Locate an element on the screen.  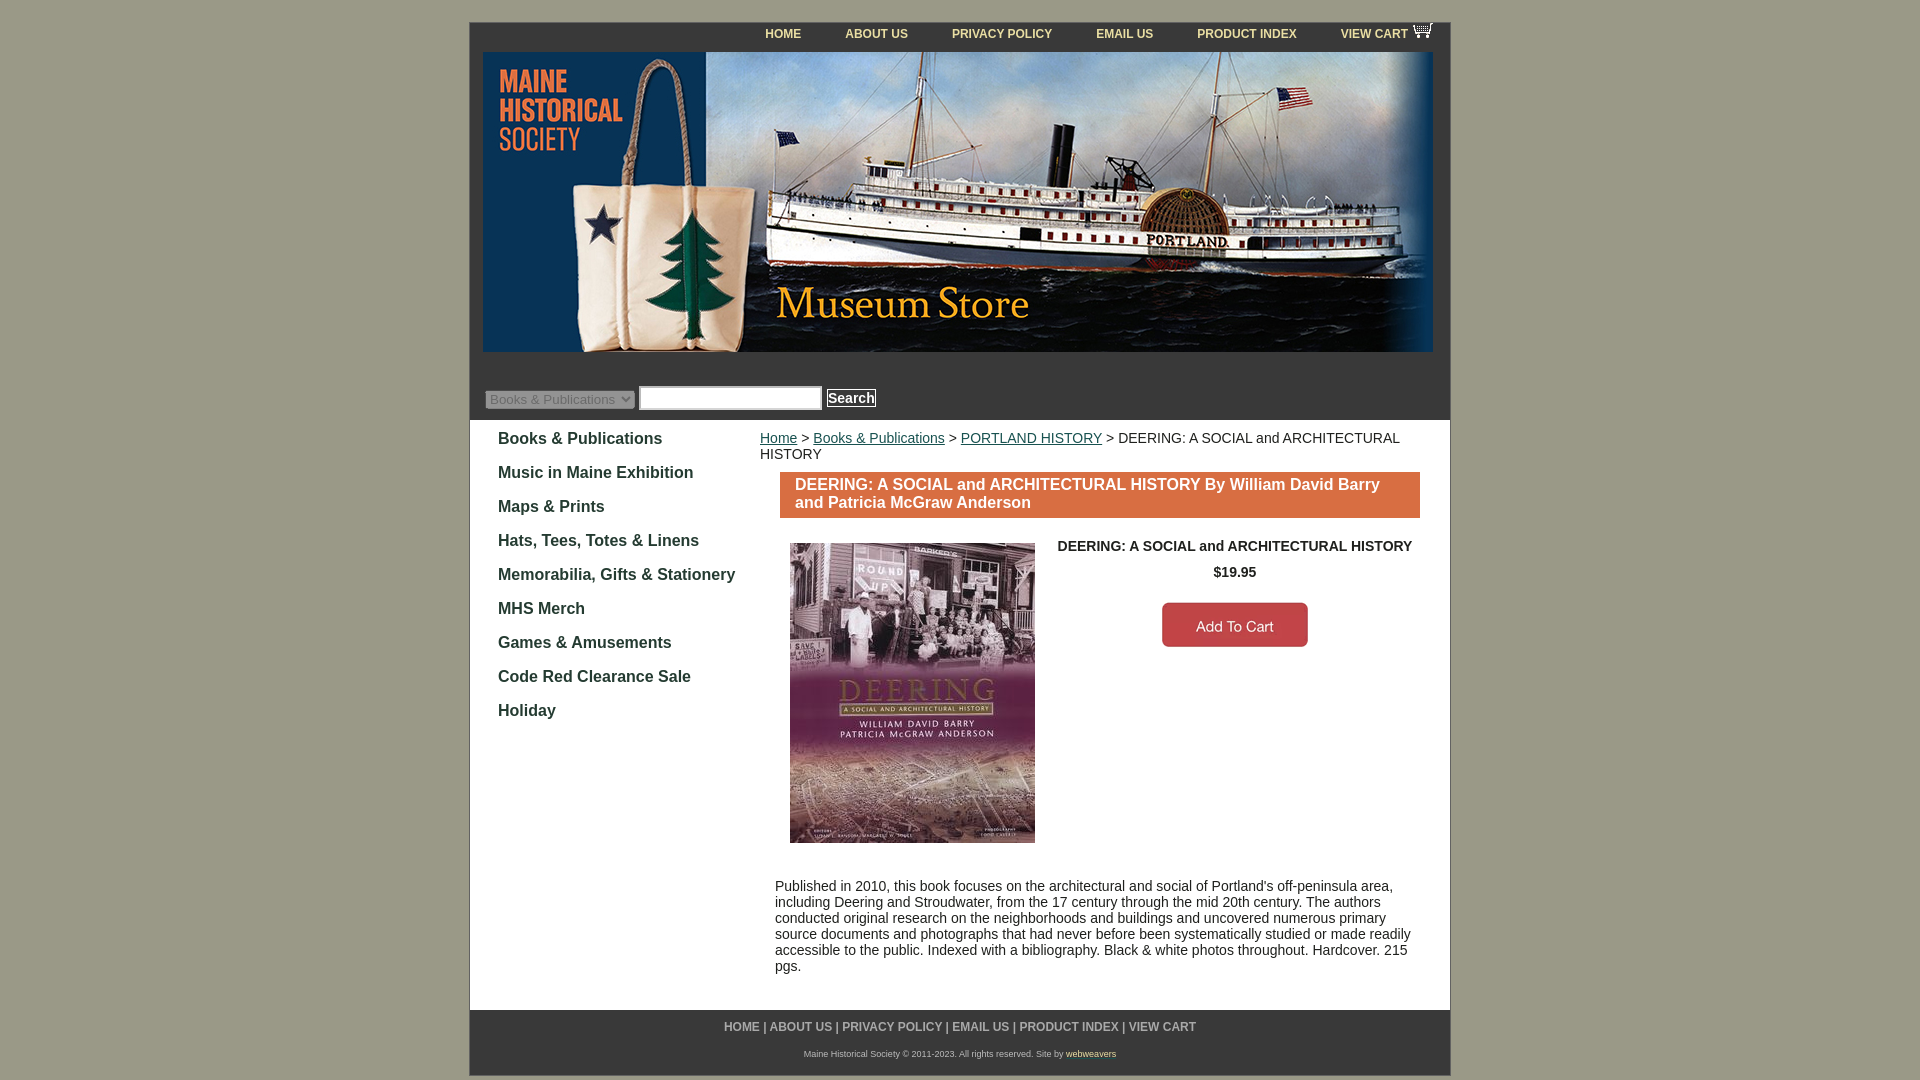
webweavers is located at coordinates (1090, 1054).